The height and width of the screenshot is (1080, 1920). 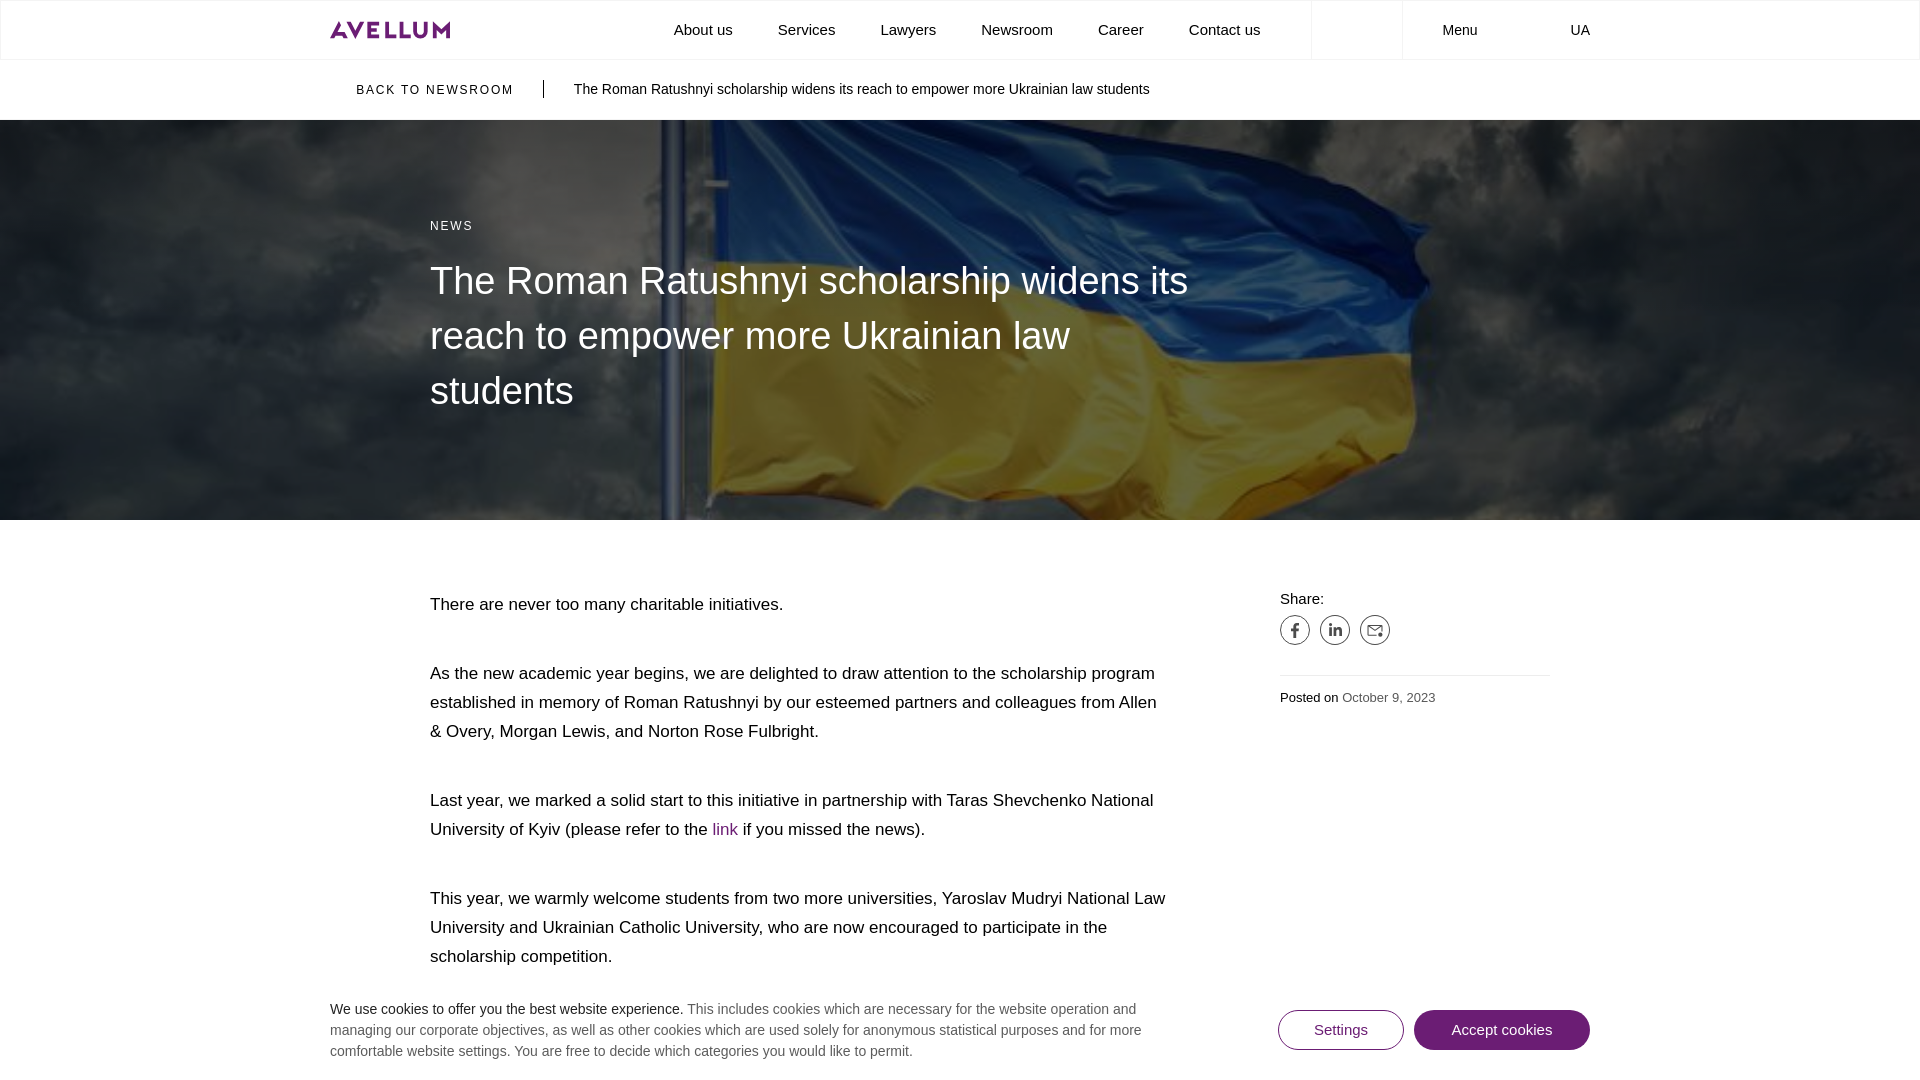 What do you see at coordinates (1570, 29) in the screenshot?
I see `UA` at bounding box center [1570, 29].